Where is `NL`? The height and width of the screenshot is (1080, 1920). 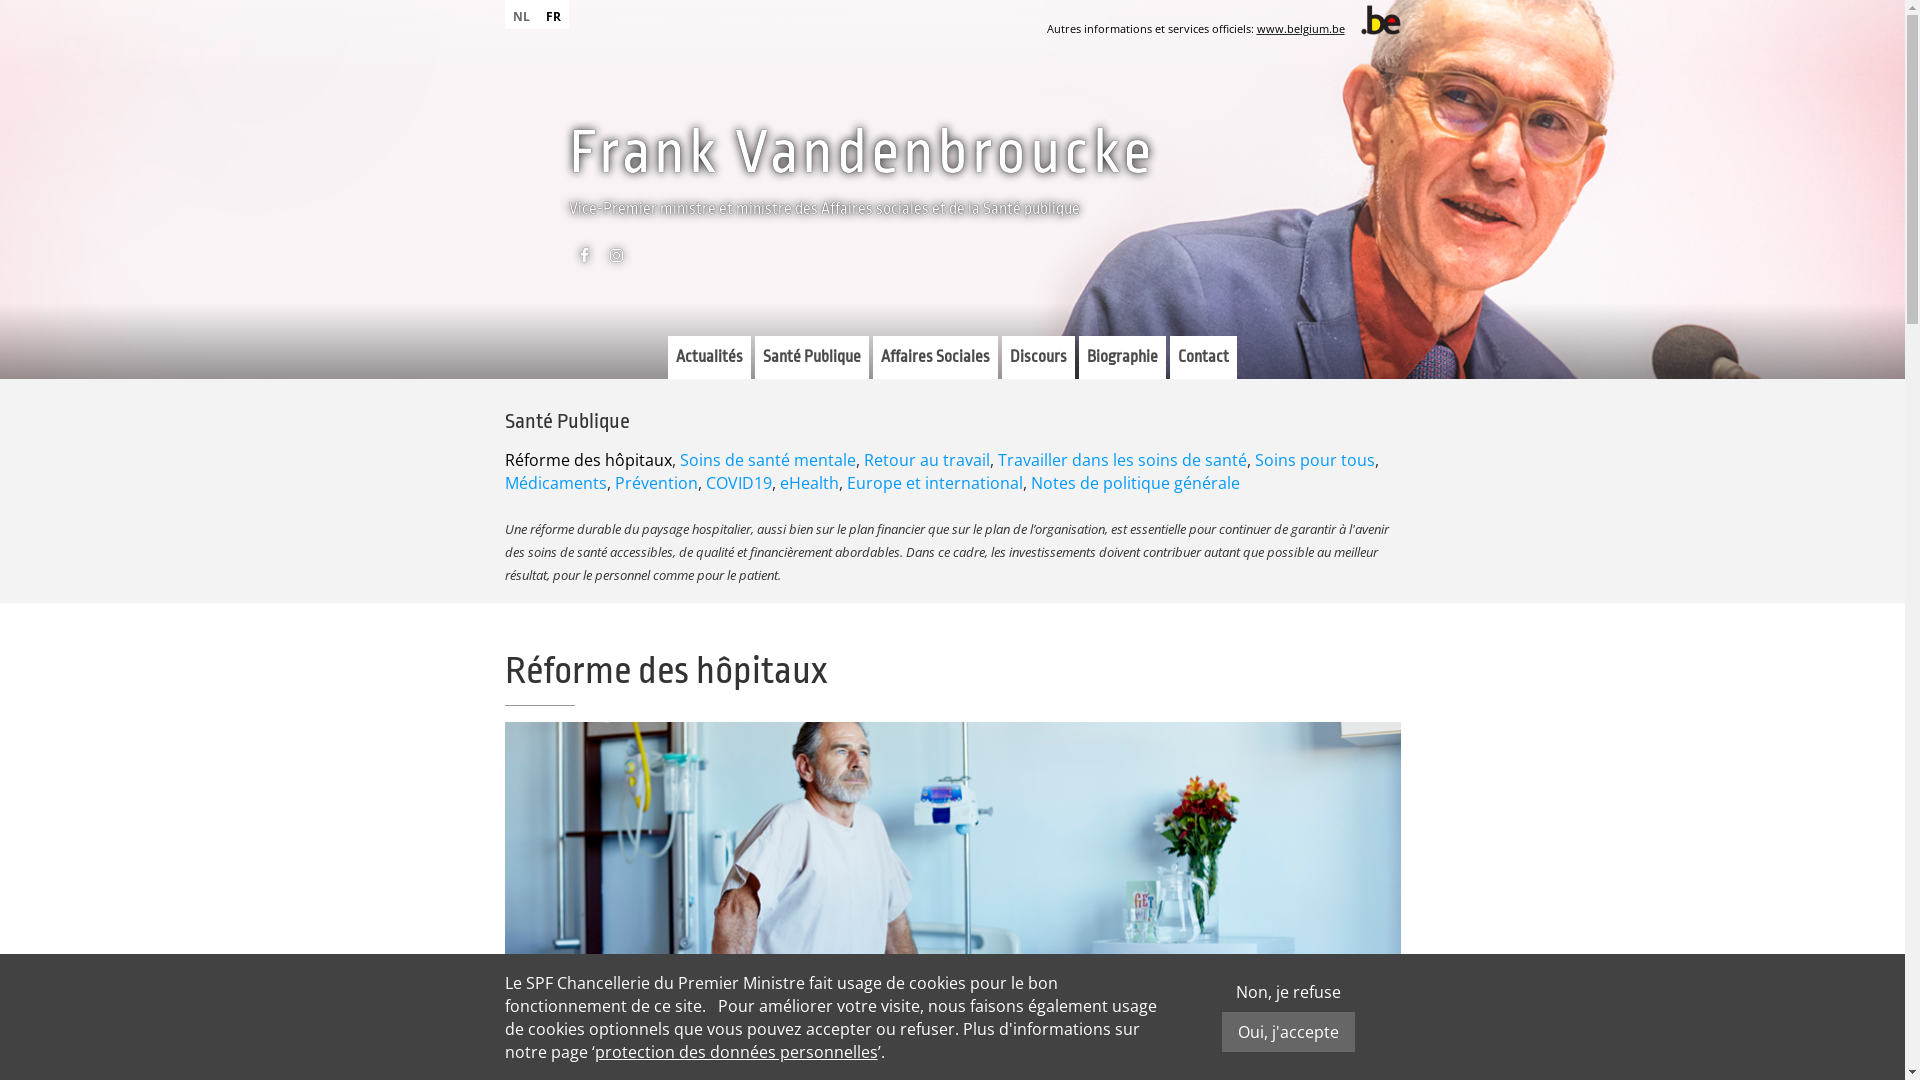
NL is located at coordinates (520, 15).